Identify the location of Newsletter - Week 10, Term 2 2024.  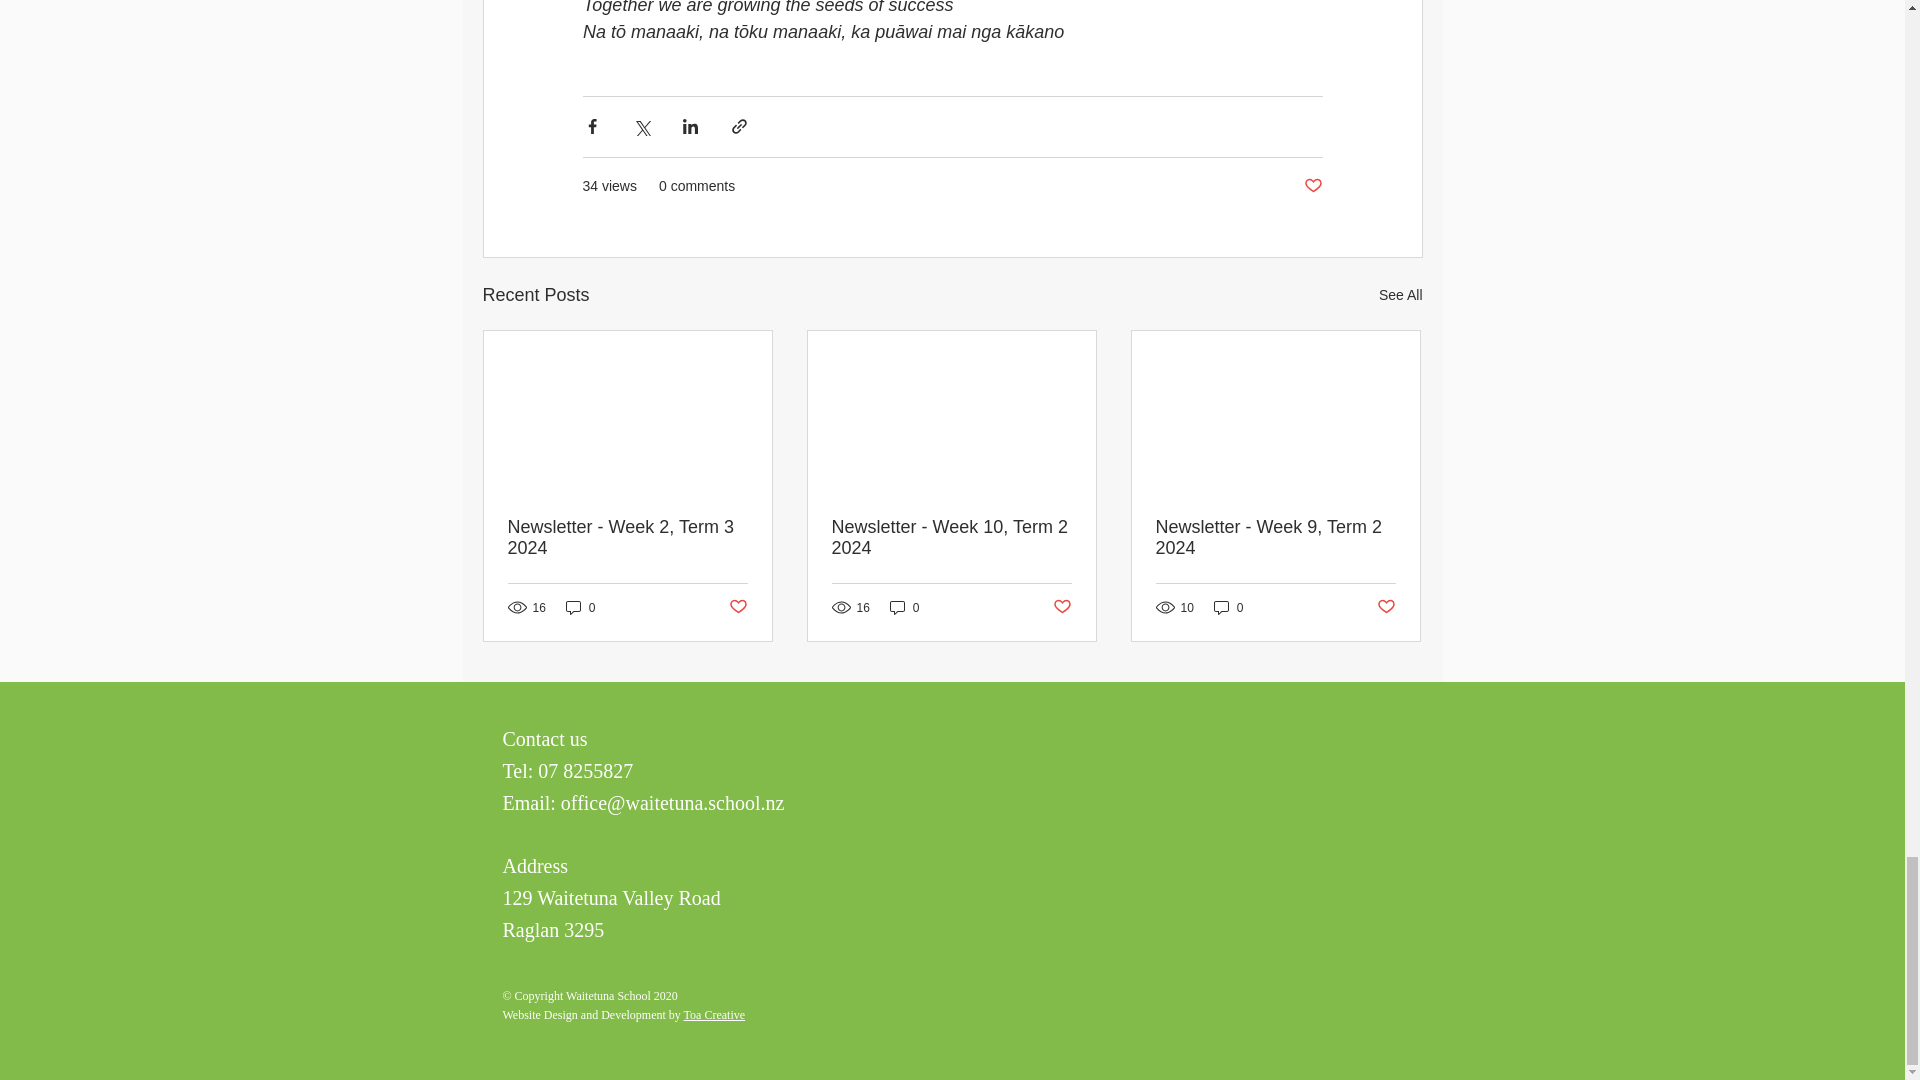
(951, 538).